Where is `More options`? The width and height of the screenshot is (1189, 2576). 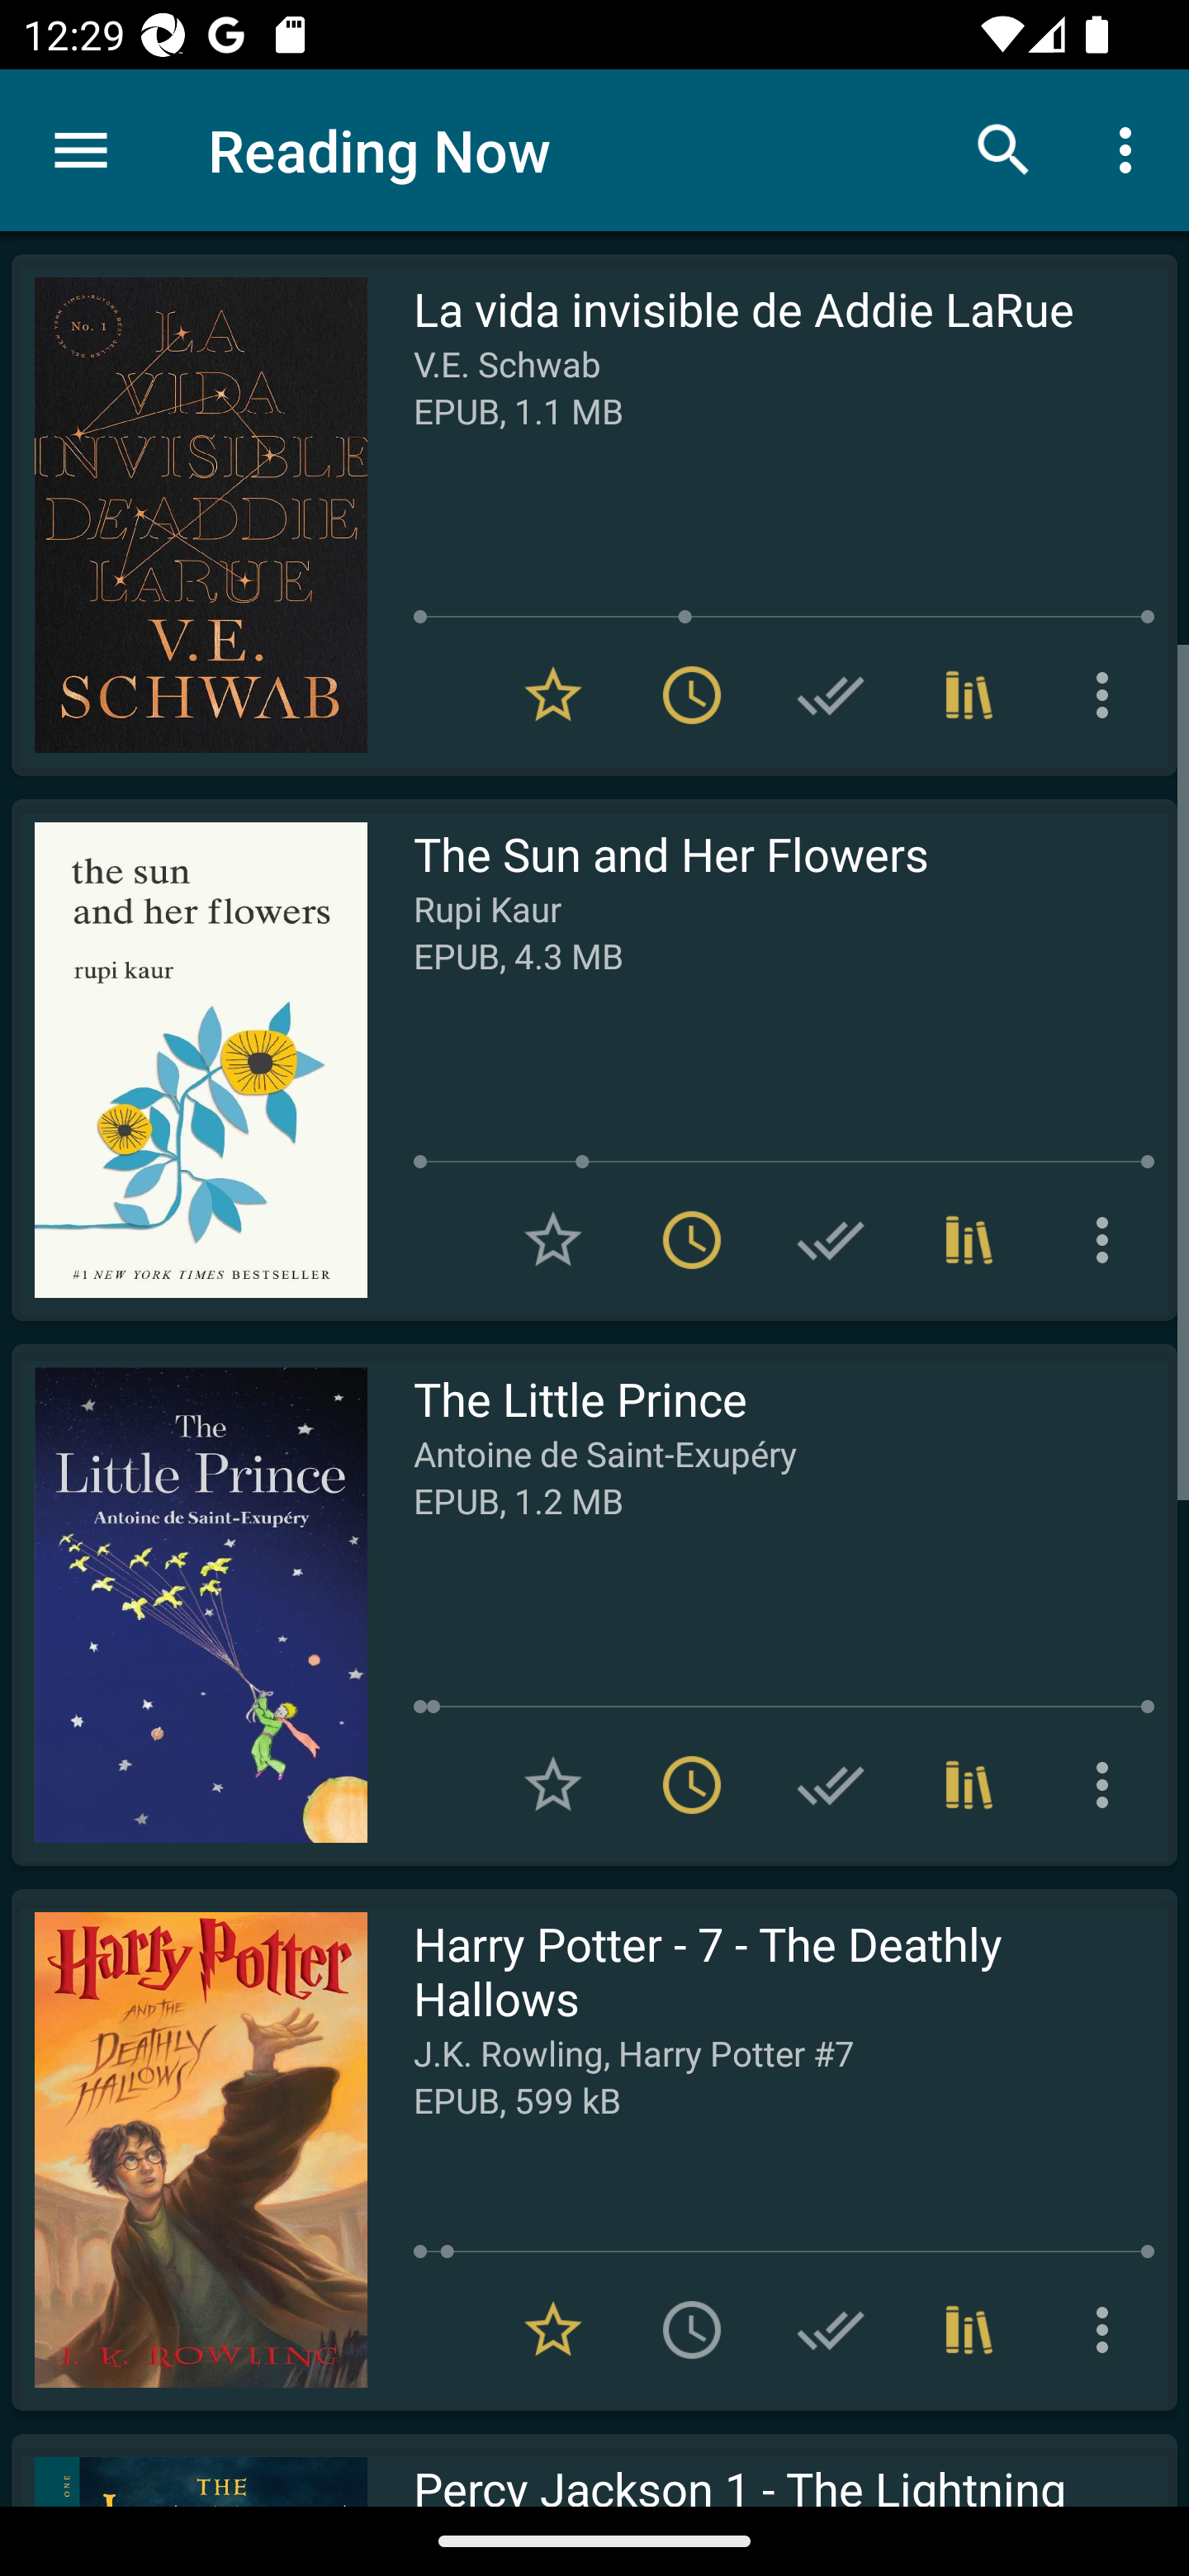 More options is located at coordinates (1108, 695).